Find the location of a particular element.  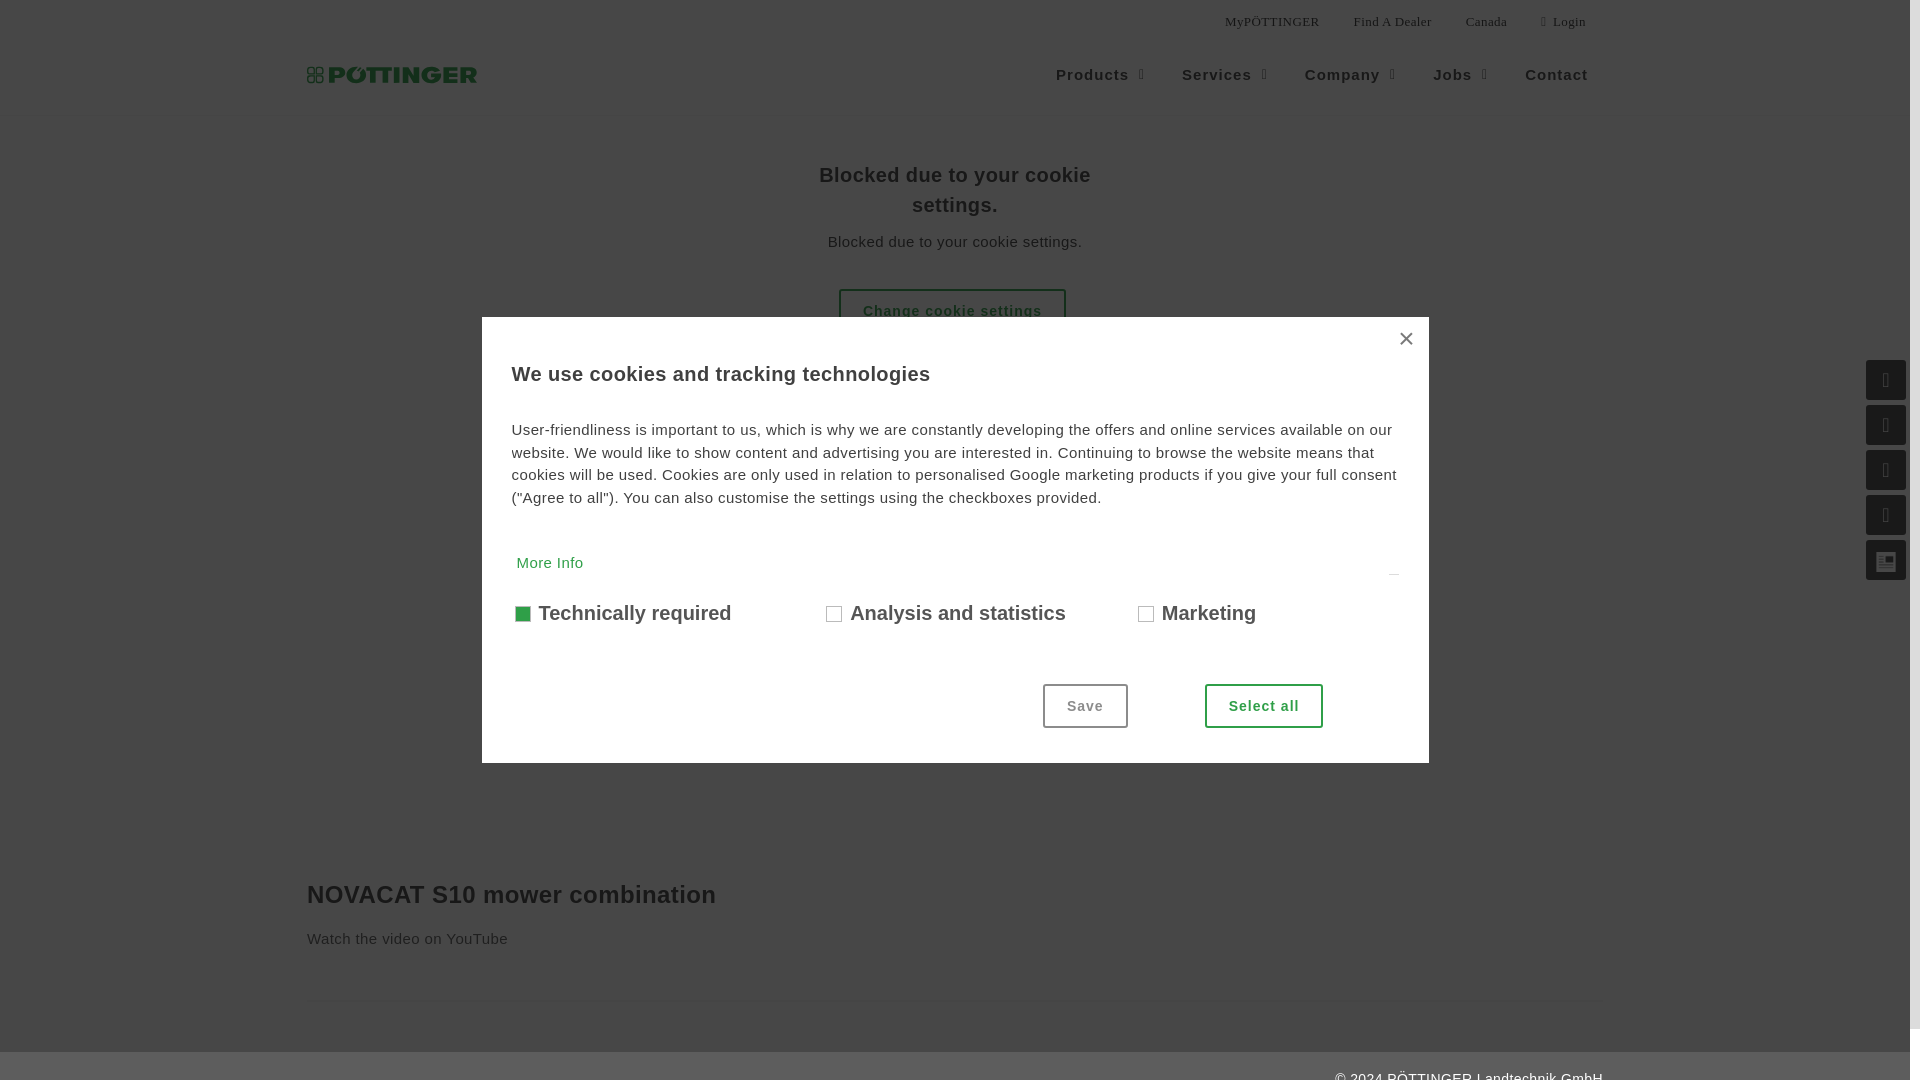

Products is located at coordinates (1102, 74).